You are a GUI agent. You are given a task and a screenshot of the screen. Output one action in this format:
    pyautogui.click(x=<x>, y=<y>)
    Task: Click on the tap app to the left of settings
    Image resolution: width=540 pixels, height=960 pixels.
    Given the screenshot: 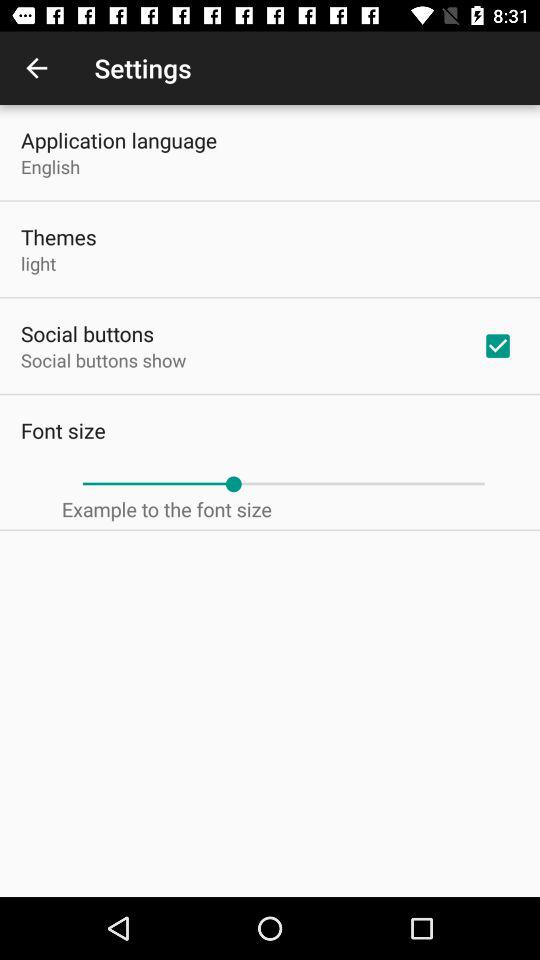 What is the action you would take?
    pyautogui.click(x=36, y=68)
    